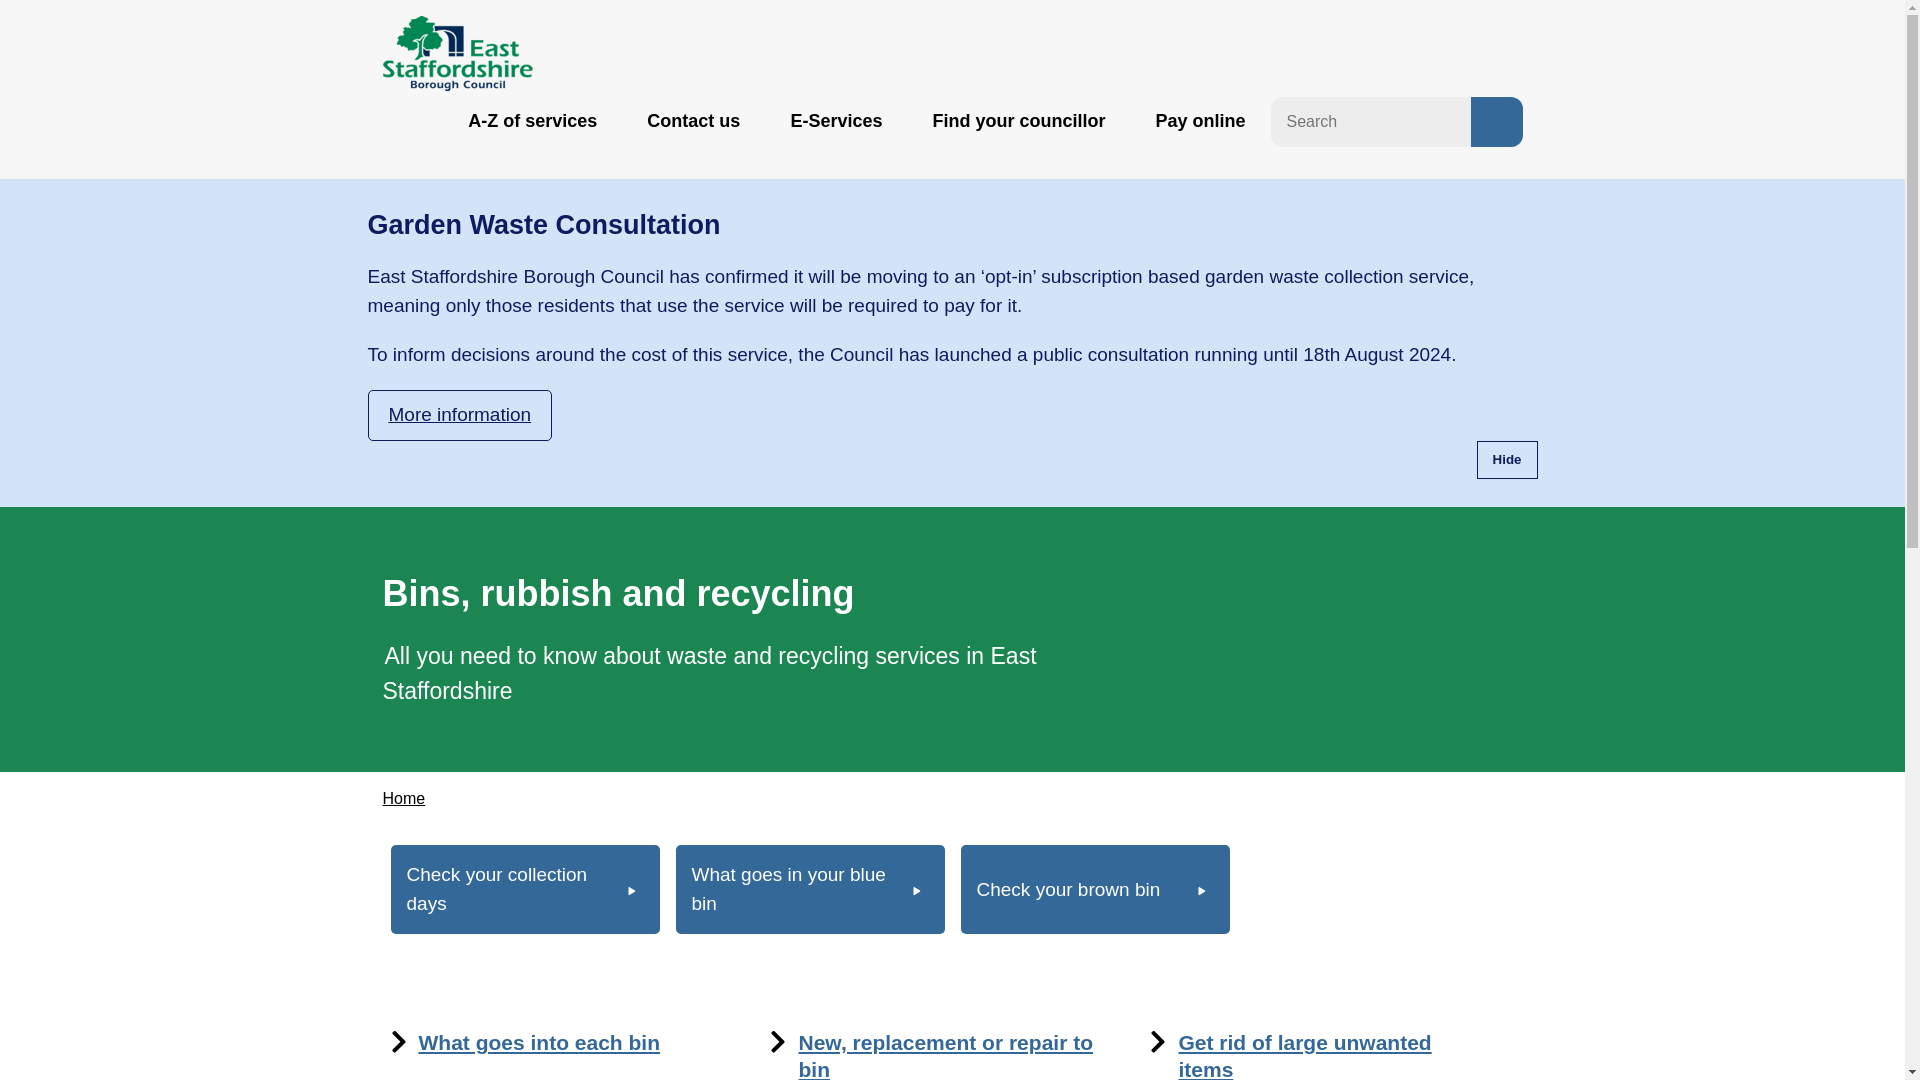  What do you see at coordinates (1506, 460) in the screenshot?
I see `Hide` at bounding box center [1506, 460].